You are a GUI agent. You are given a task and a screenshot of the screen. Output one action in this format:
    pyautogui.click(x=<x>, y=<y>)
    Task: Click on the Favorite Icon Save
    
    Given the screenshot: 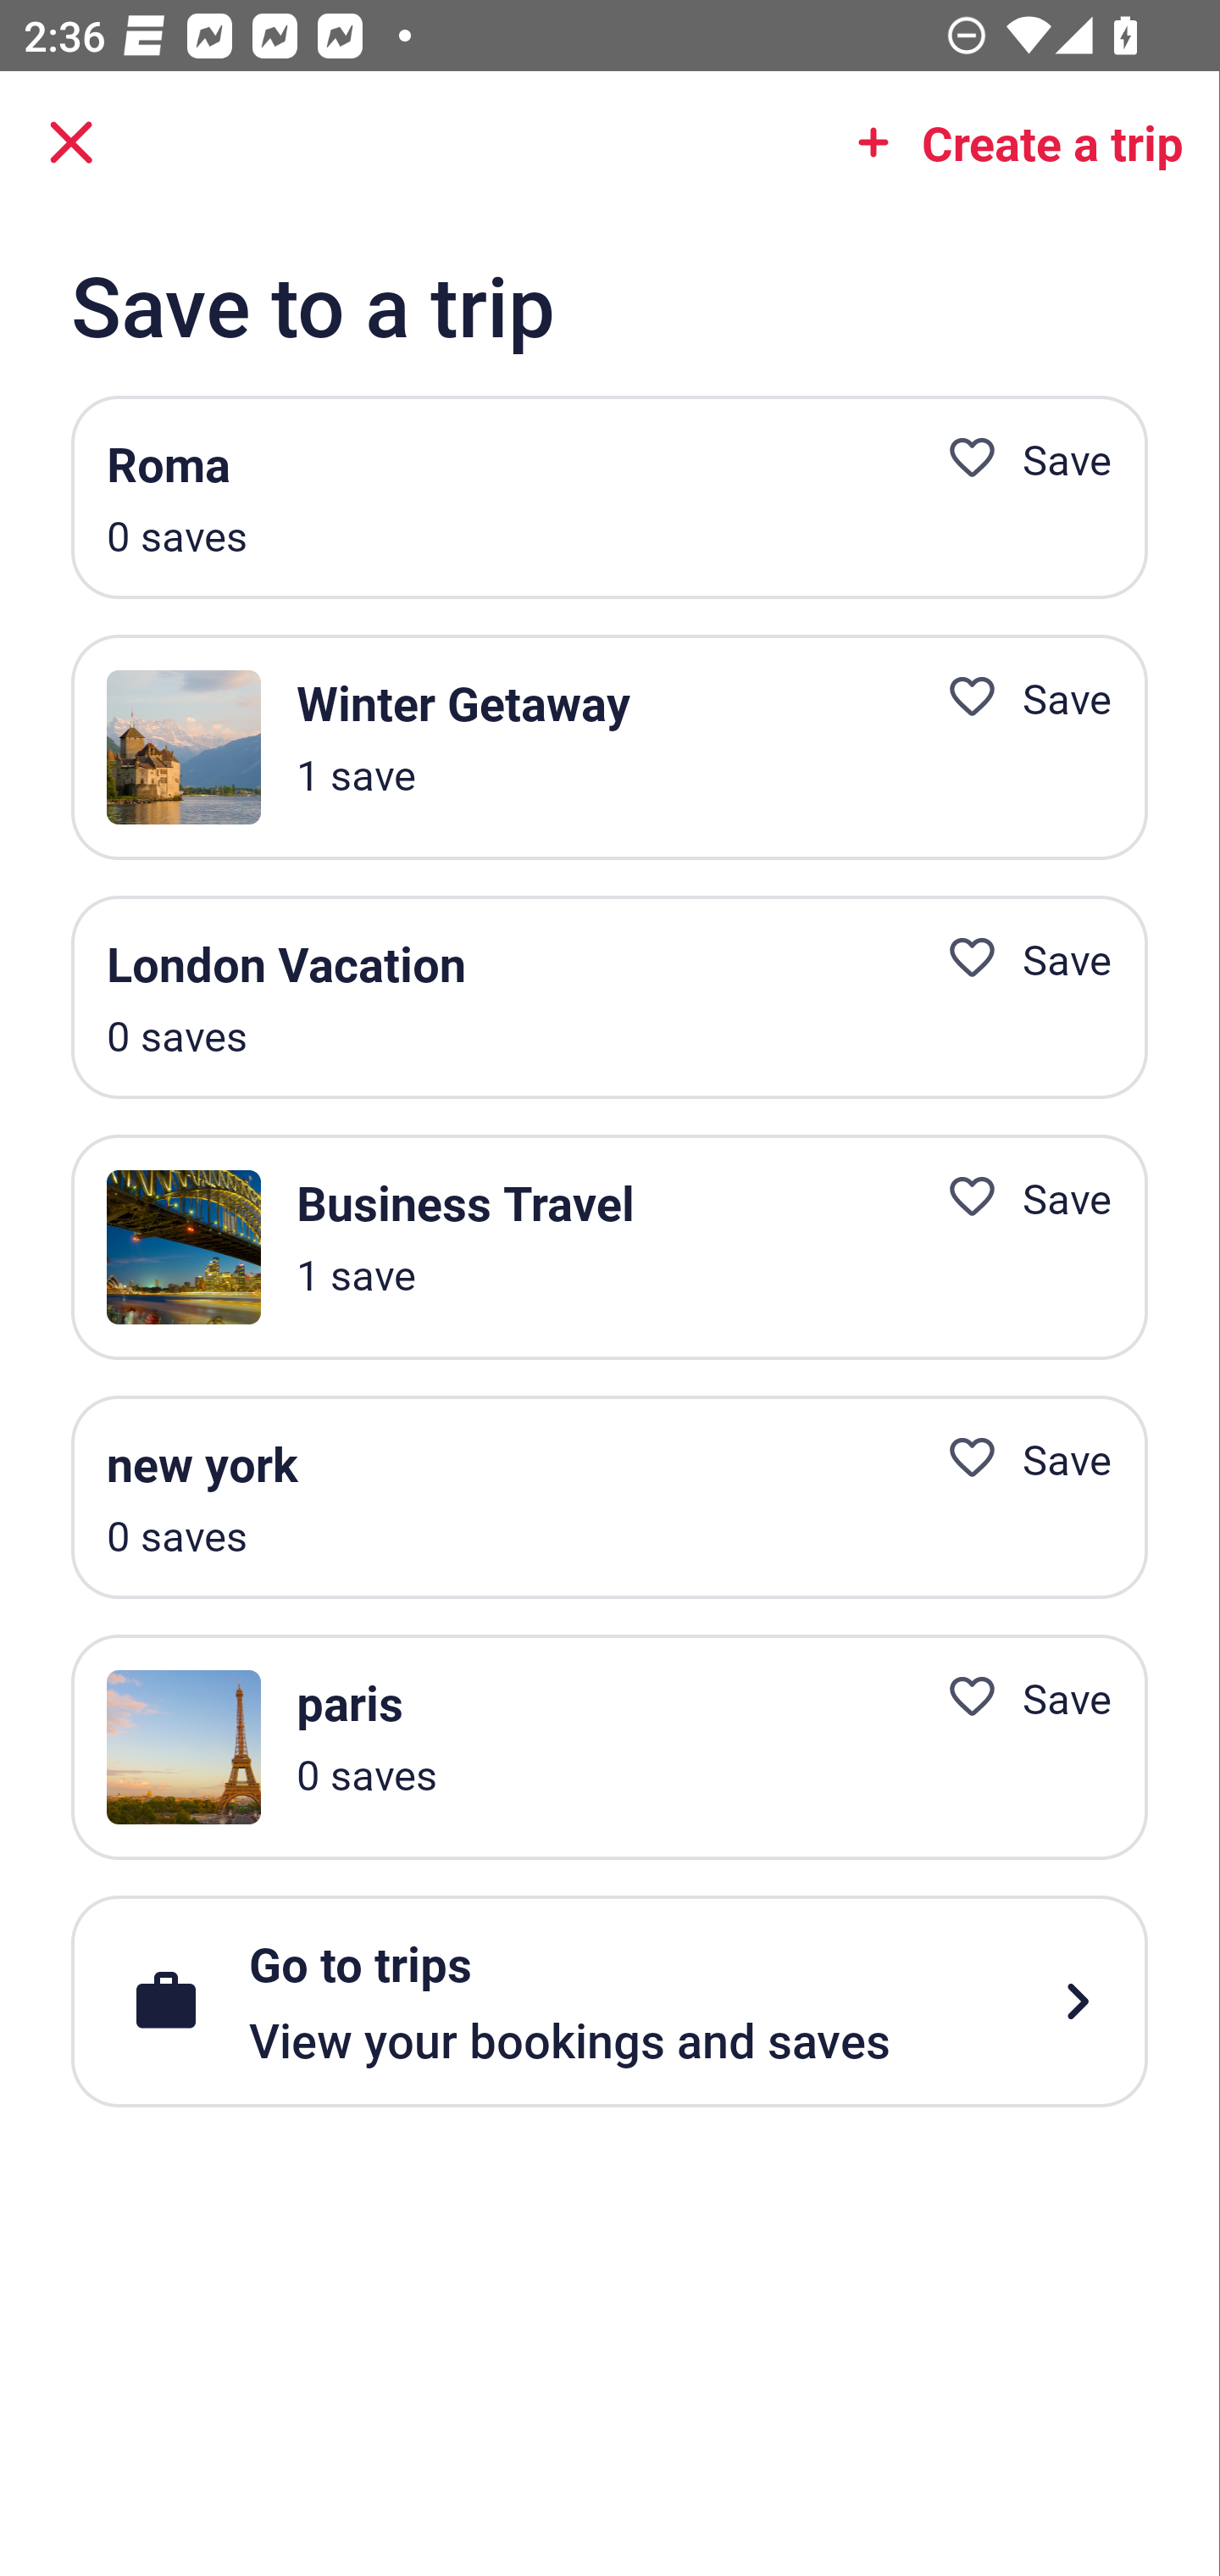 What is the action you would take?
    pyautogui.click(x=1017, y=1698)
    